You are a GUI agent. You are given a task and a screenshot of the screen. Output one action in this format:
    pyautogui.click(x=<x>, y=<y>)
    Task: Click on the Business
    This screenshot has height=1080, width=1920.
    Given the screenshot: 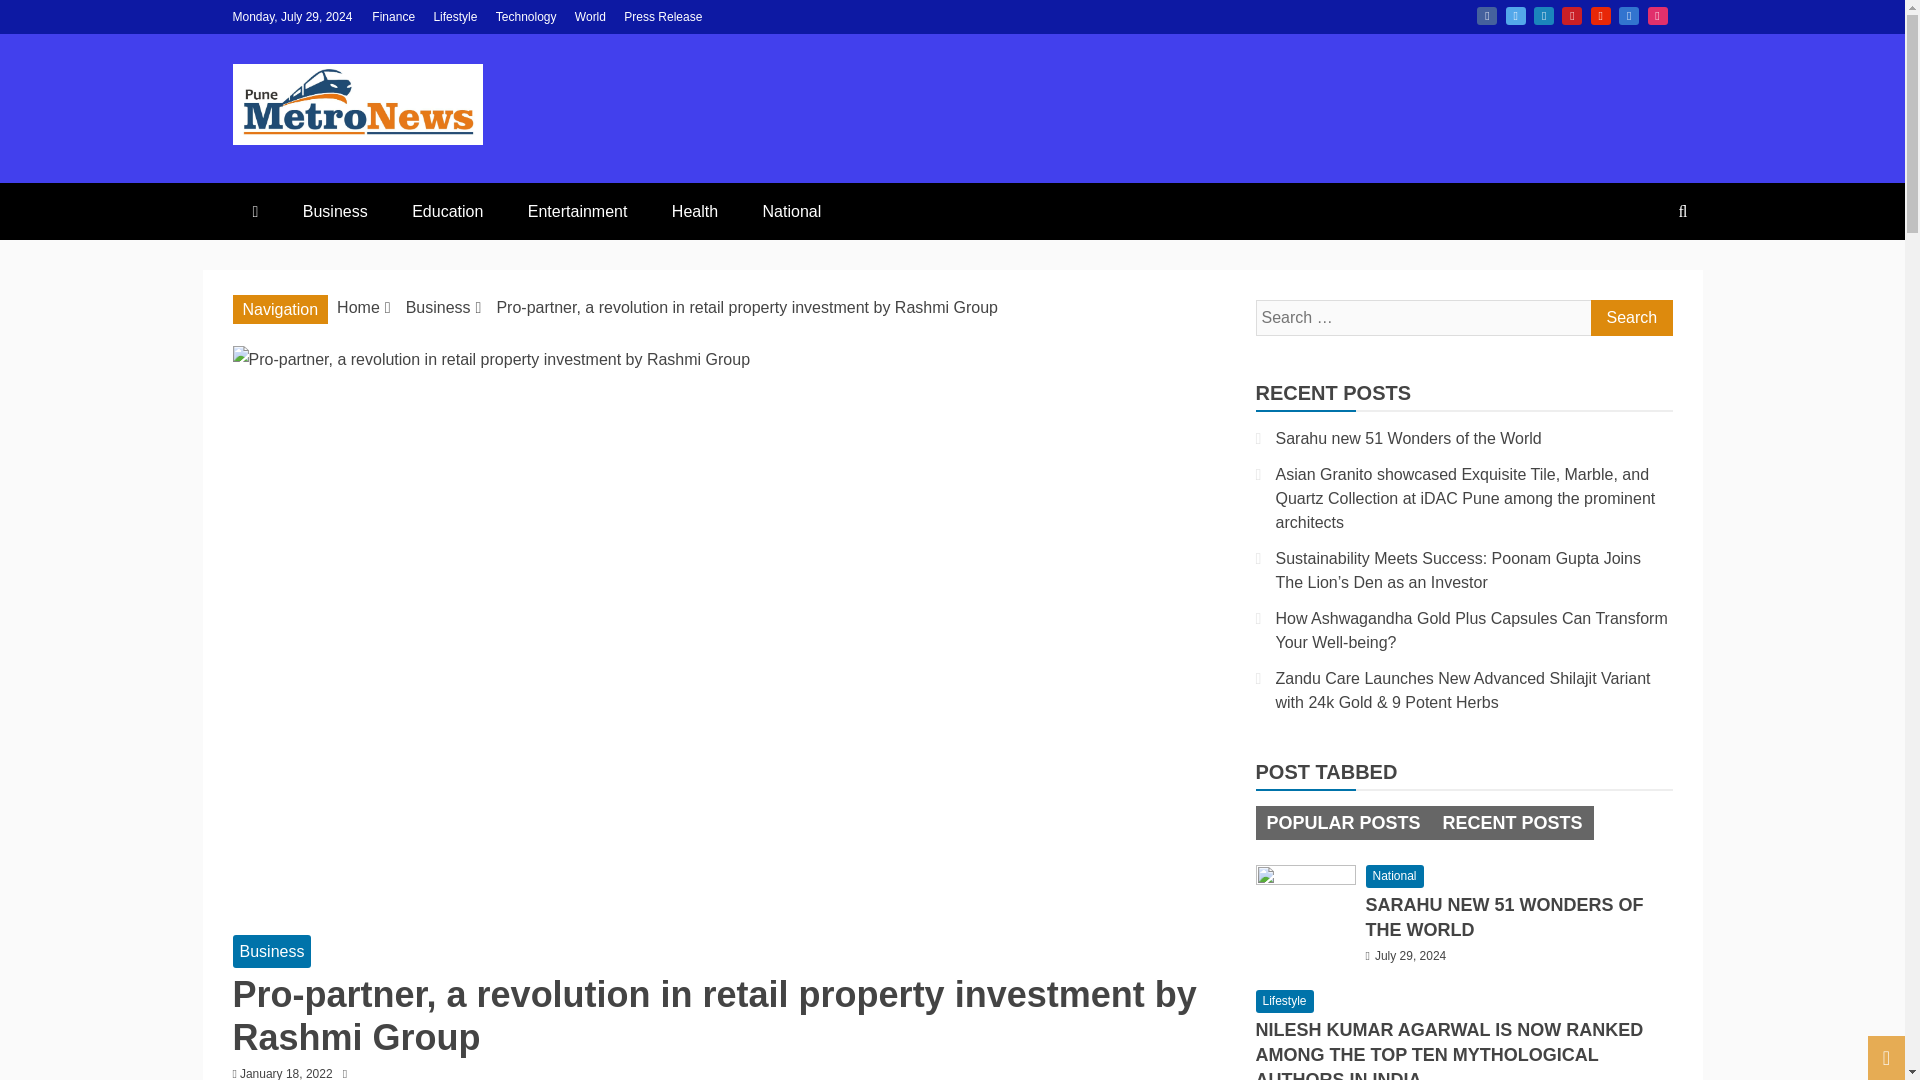 What is the action you would take?
    pyautogui.click(x=272, y=951)
    